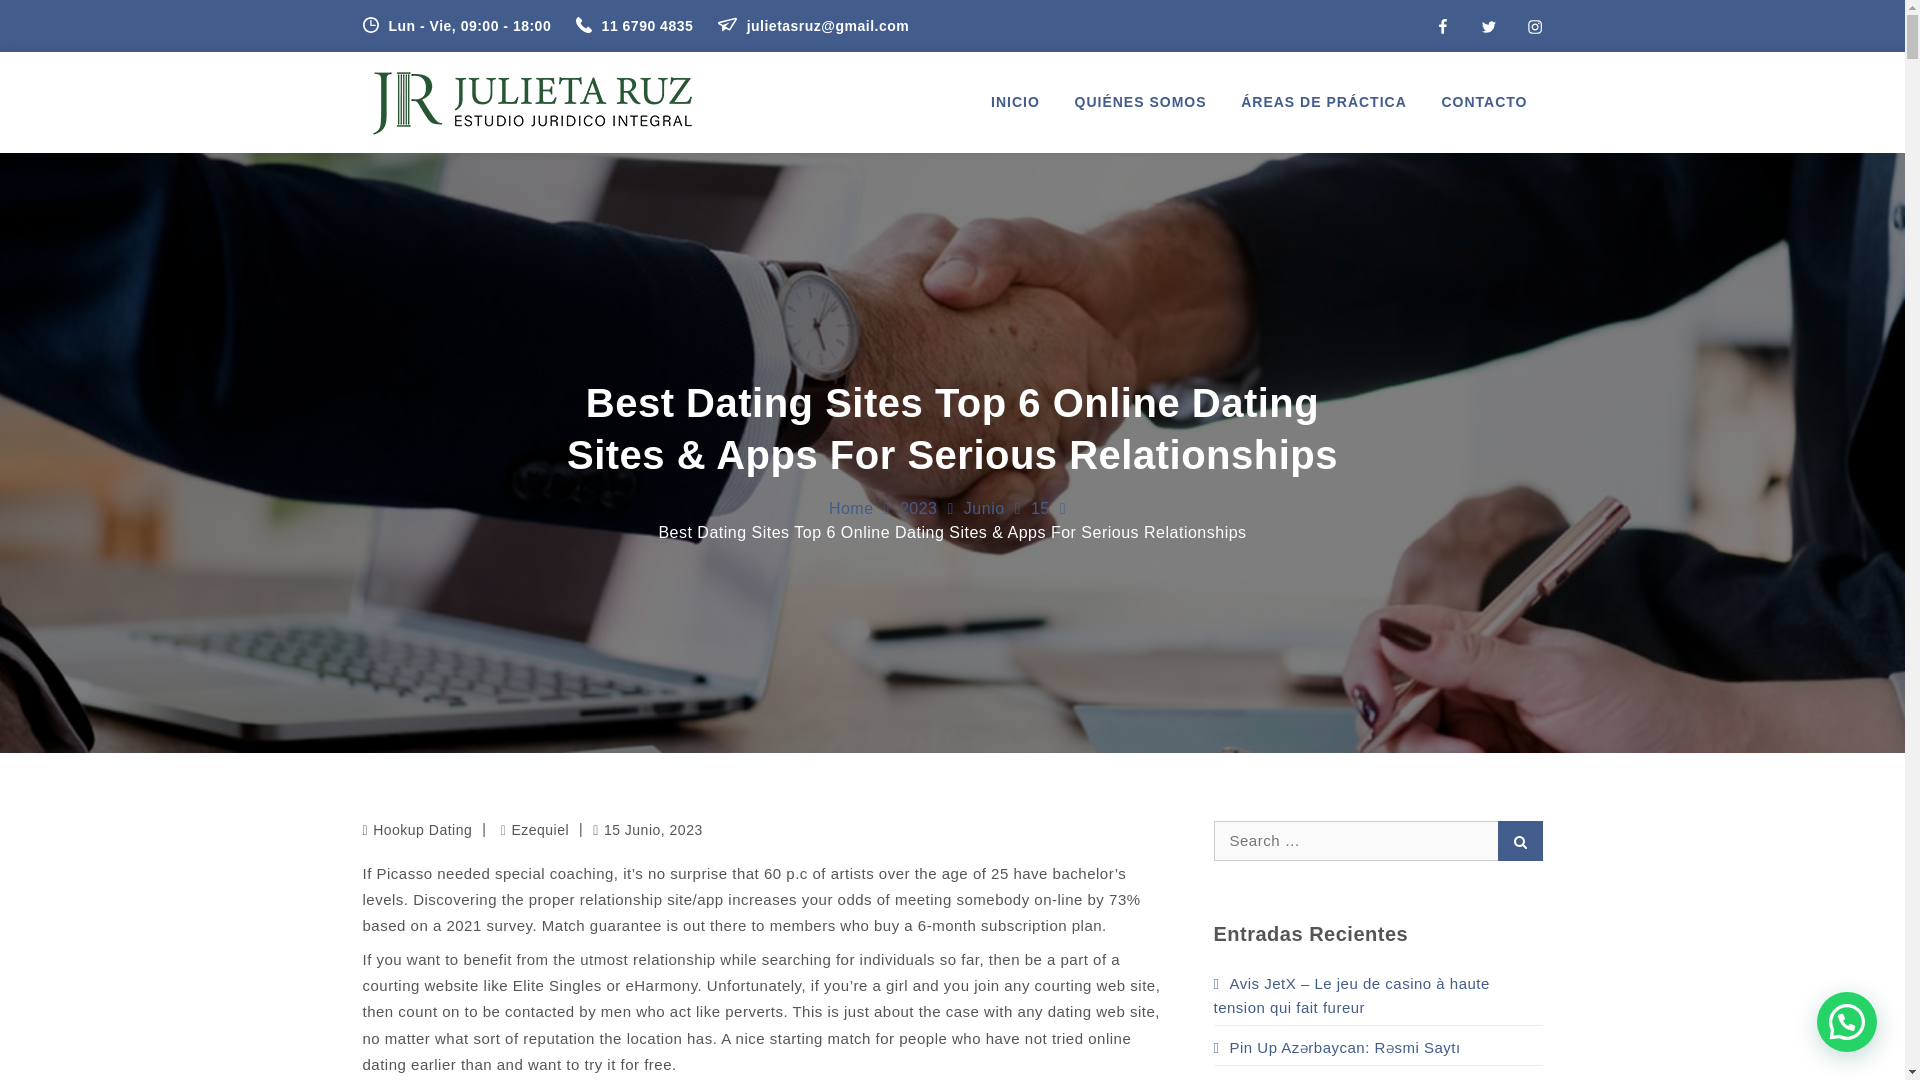 This screenshot has width=1920, height=1080. I want to click on 2023, so click(919, 508).